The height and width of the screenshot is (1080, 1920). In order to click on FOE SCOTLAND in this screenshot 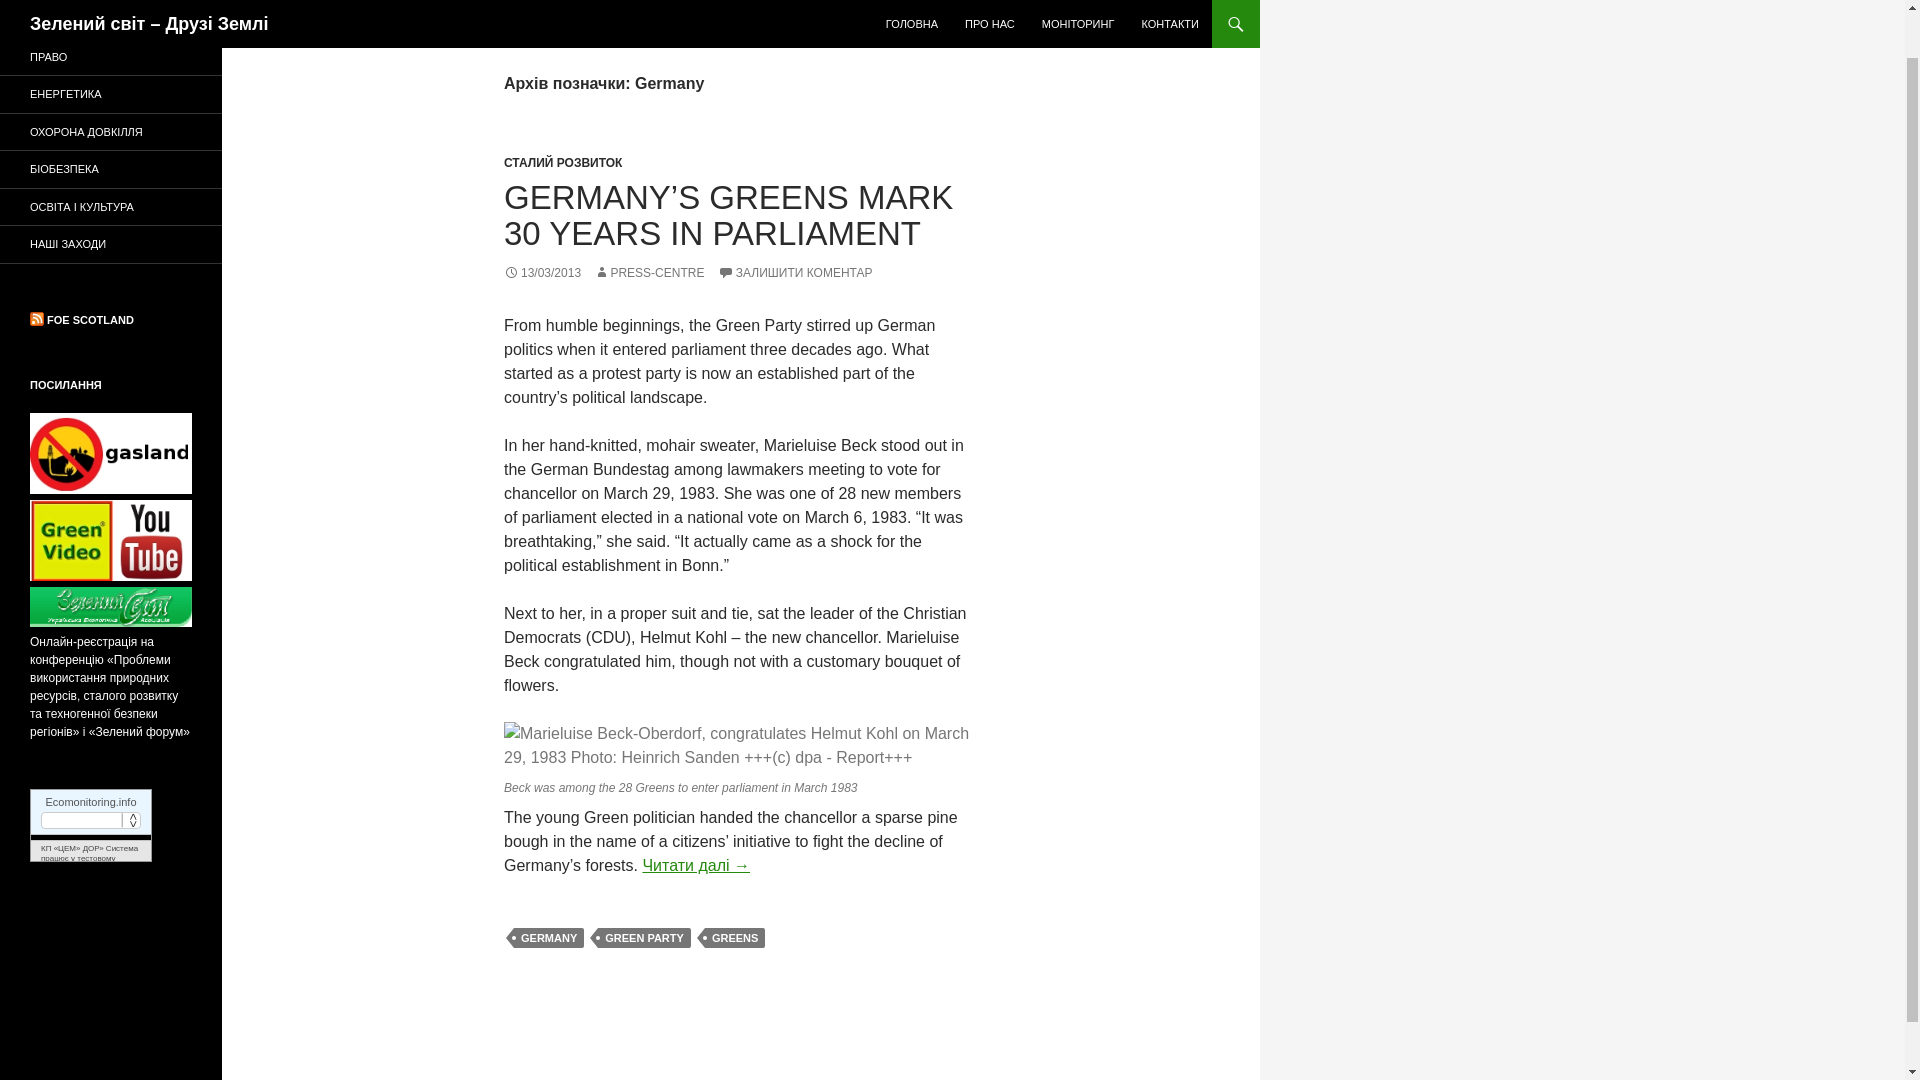, I will do `click(90, 320)`.